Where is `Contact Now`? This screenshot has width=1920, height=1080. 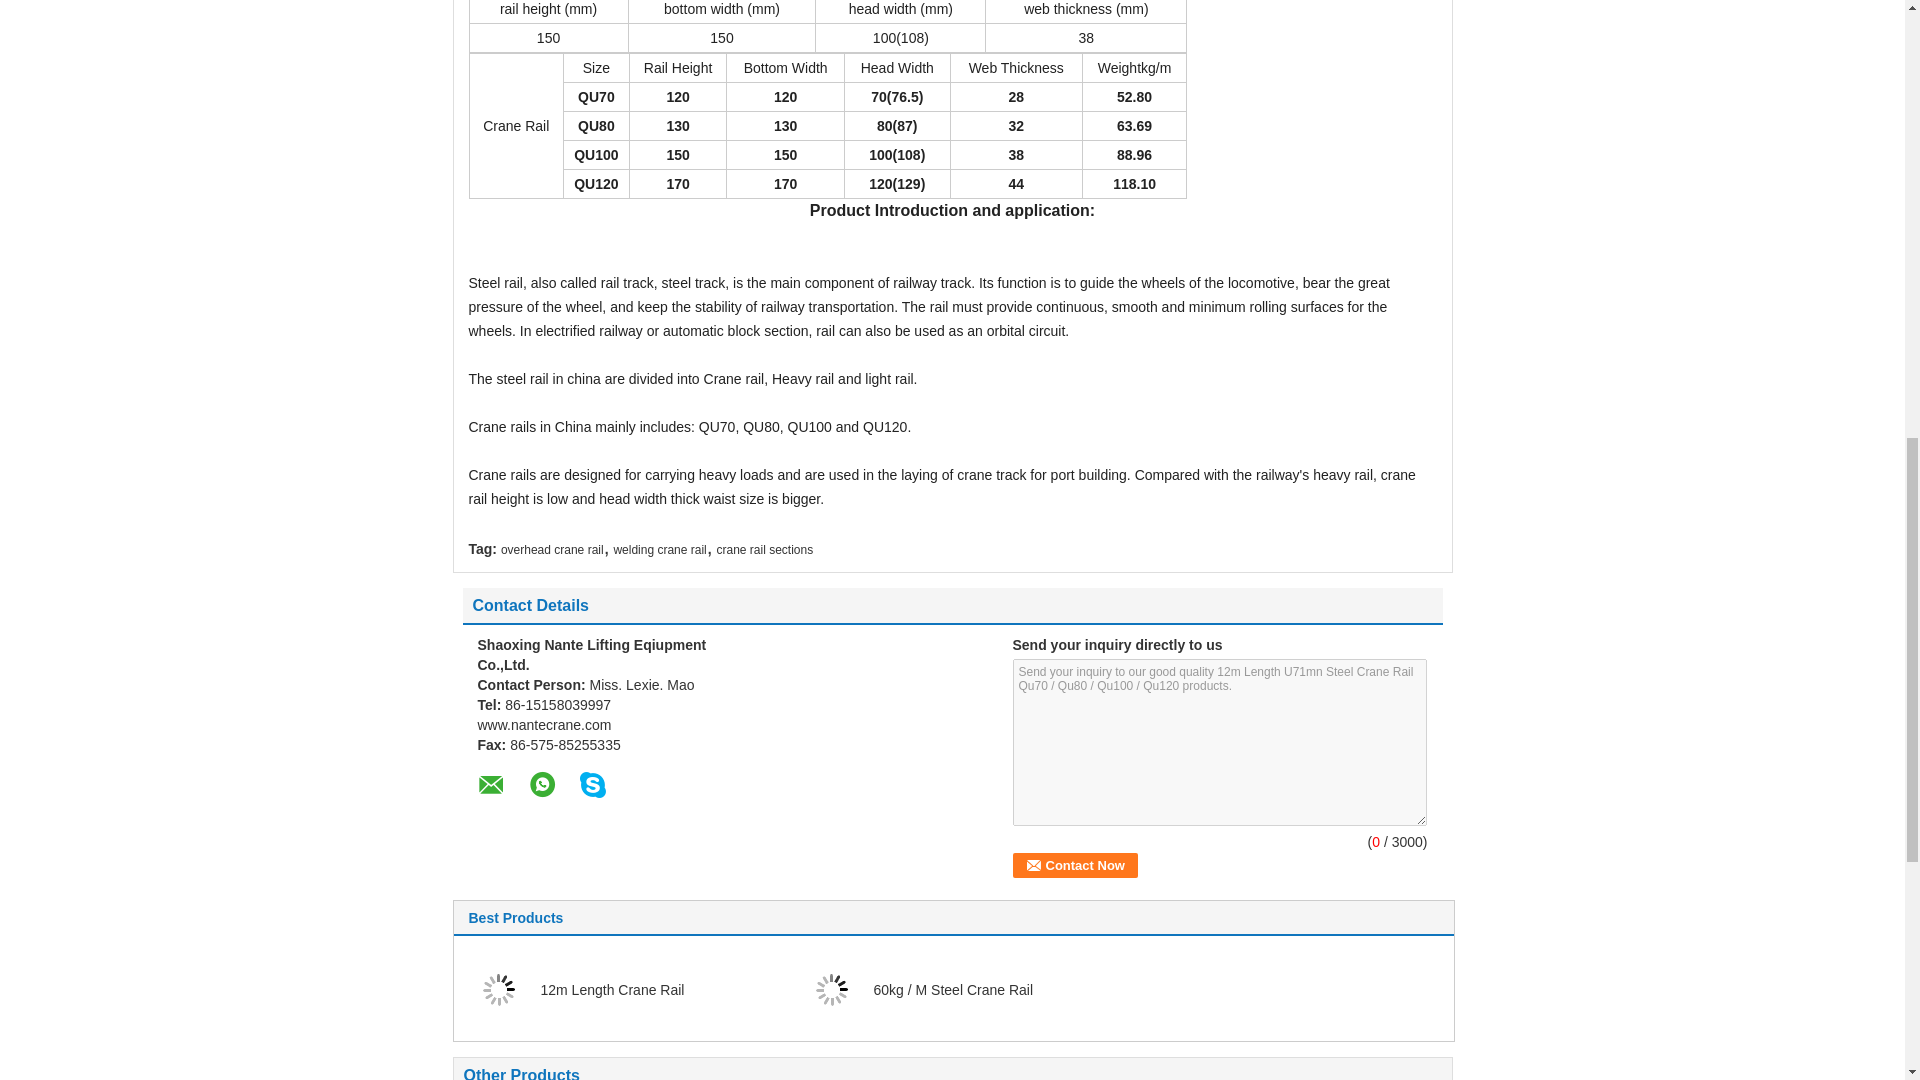 Contact Now is located at coordinates (1074, 866).